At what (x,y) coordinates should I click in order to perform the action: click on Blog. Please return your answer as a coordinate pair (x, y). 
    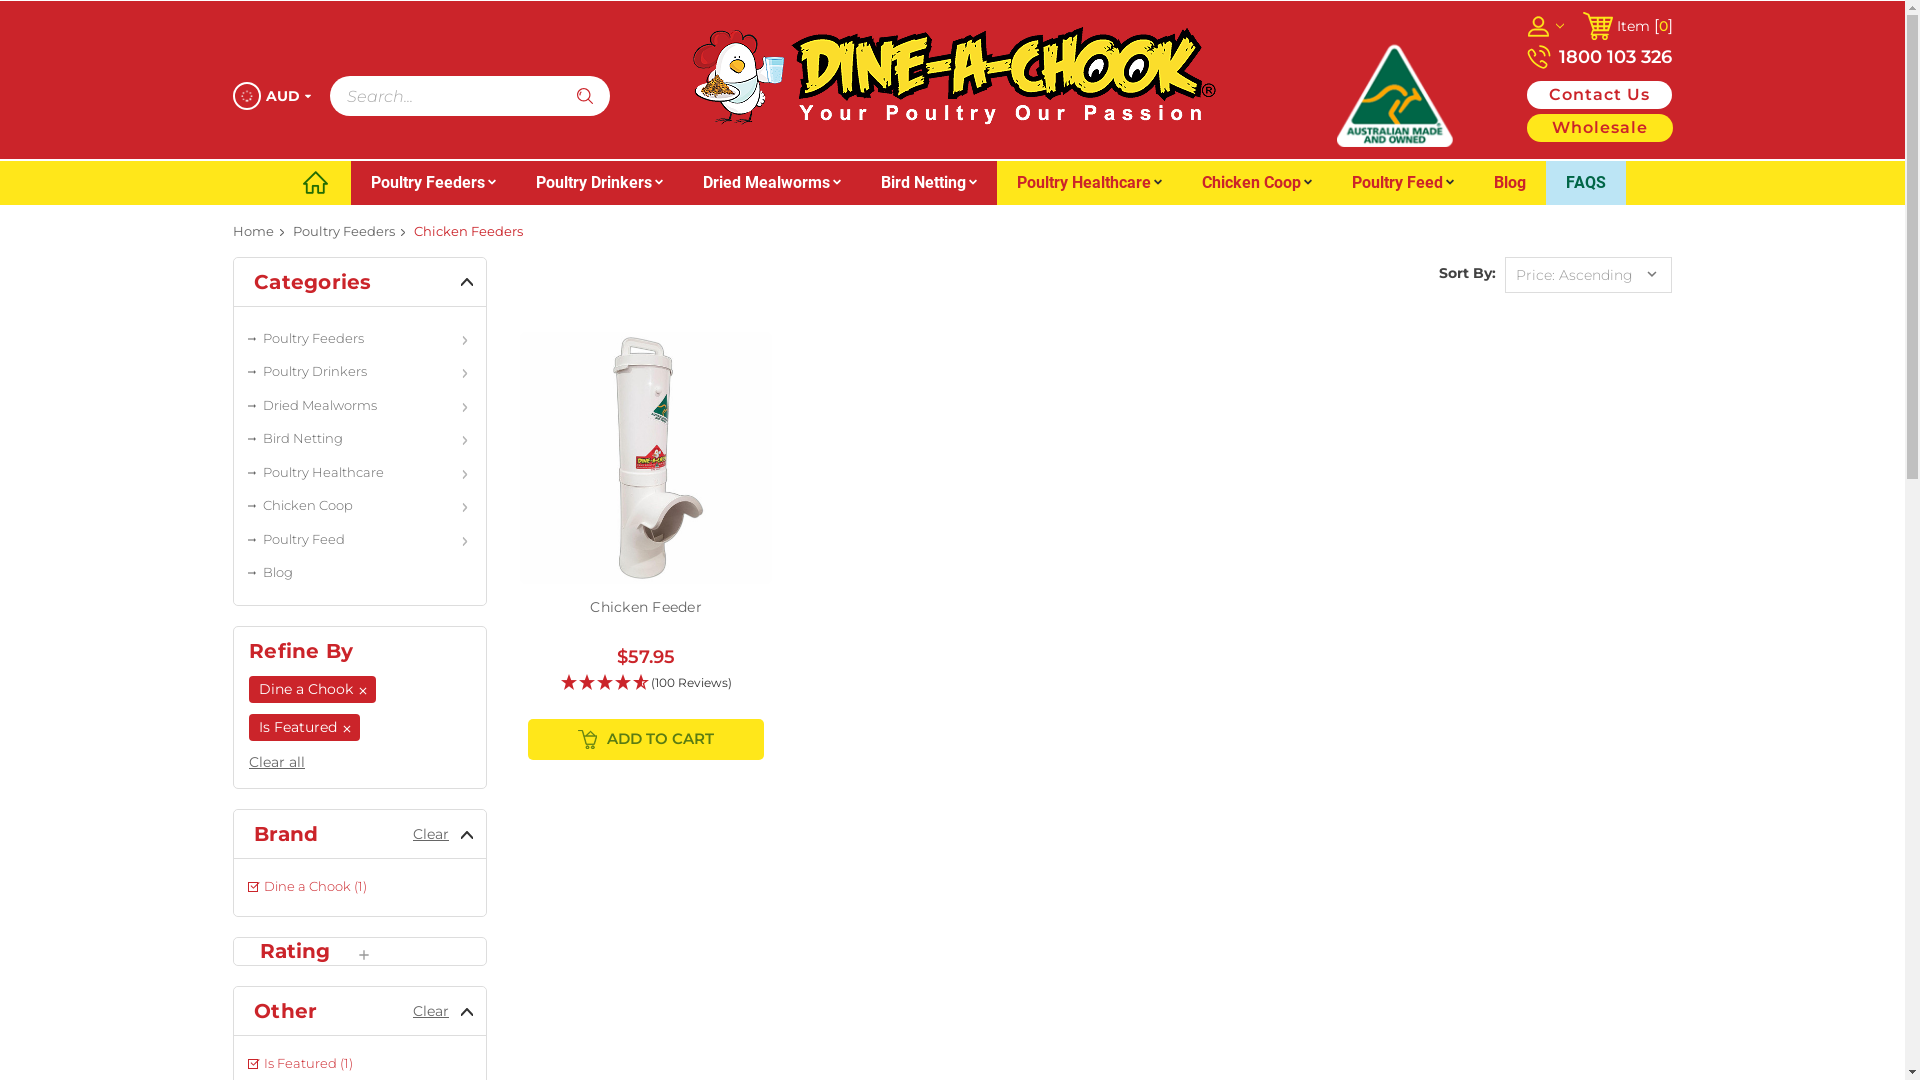
    Looking at the image, I should click on (360, 573).